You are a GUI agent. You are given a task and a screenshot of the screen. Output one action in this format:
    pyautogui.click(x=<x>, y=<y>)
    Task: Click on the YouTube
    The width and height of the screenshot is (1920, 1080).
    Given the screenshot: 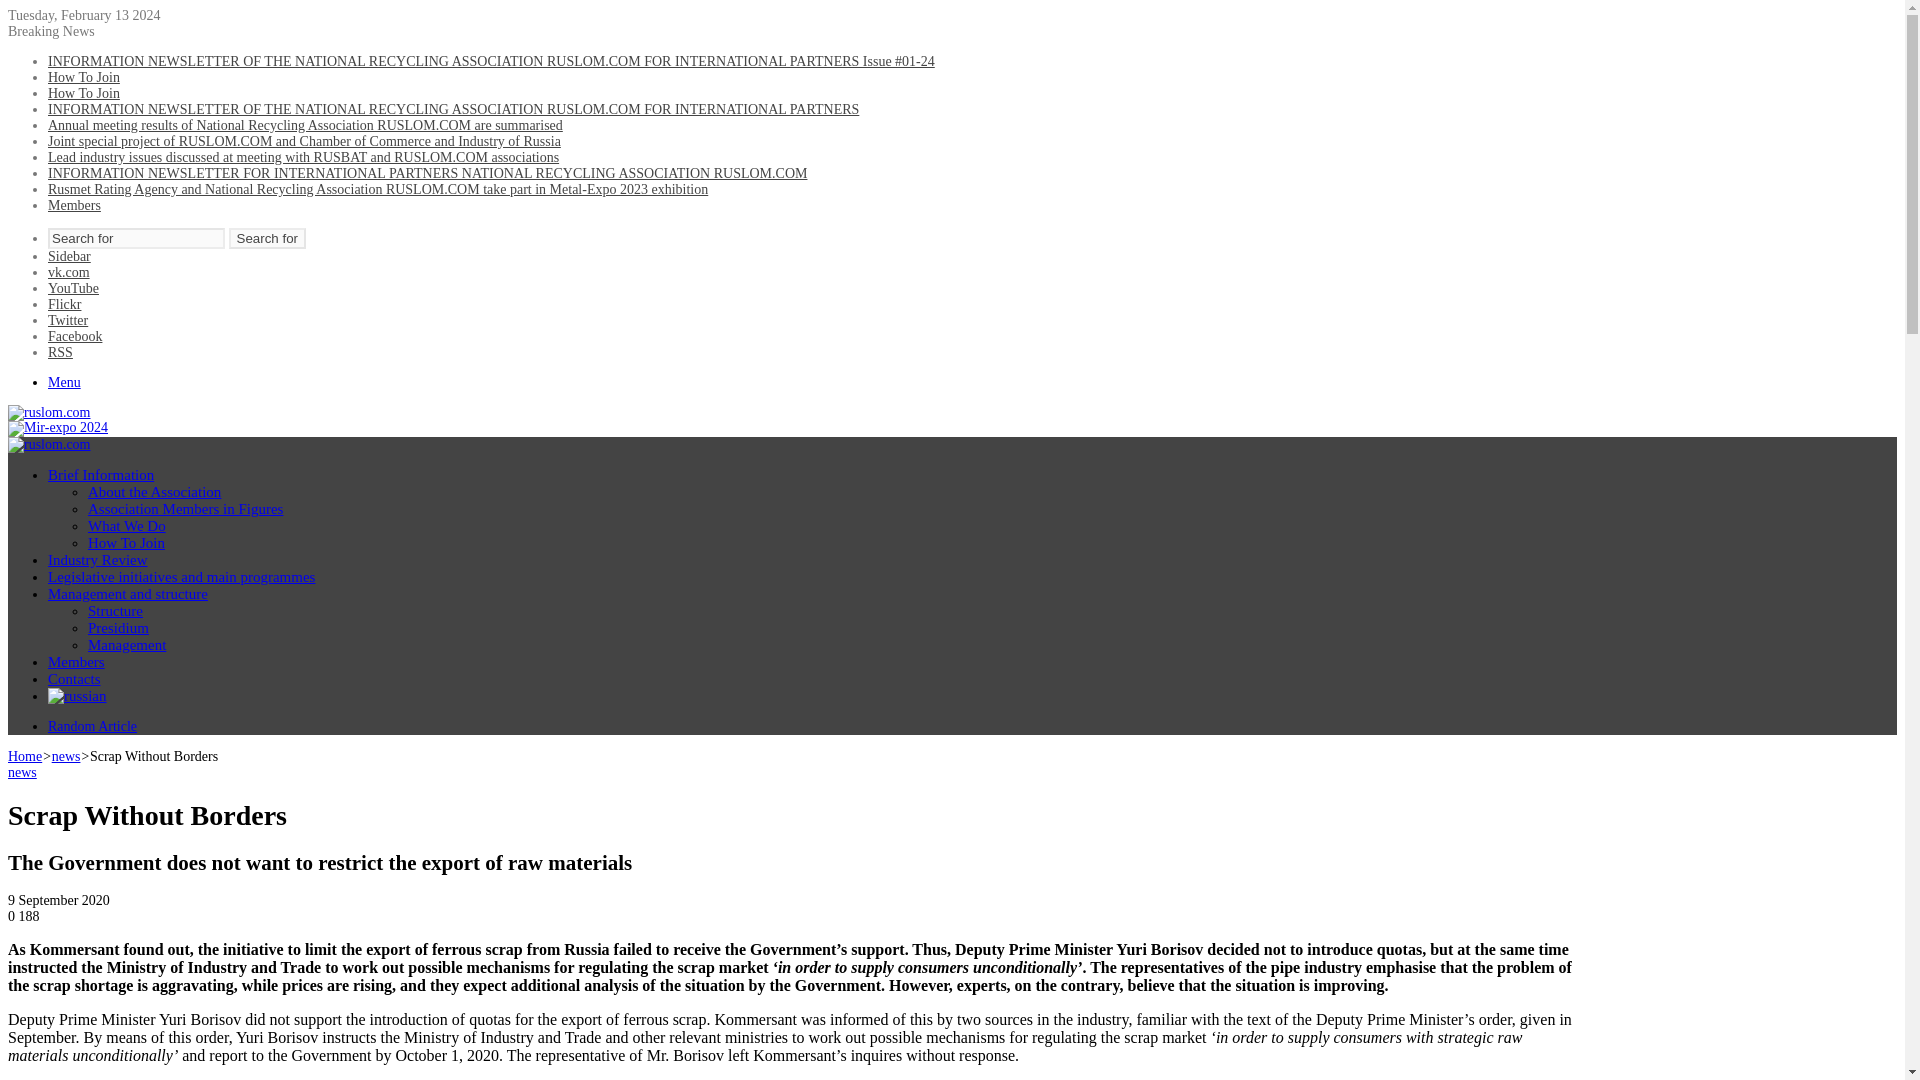 What is the action you would take?
    pyautogui.click(x=74, y=288)
    